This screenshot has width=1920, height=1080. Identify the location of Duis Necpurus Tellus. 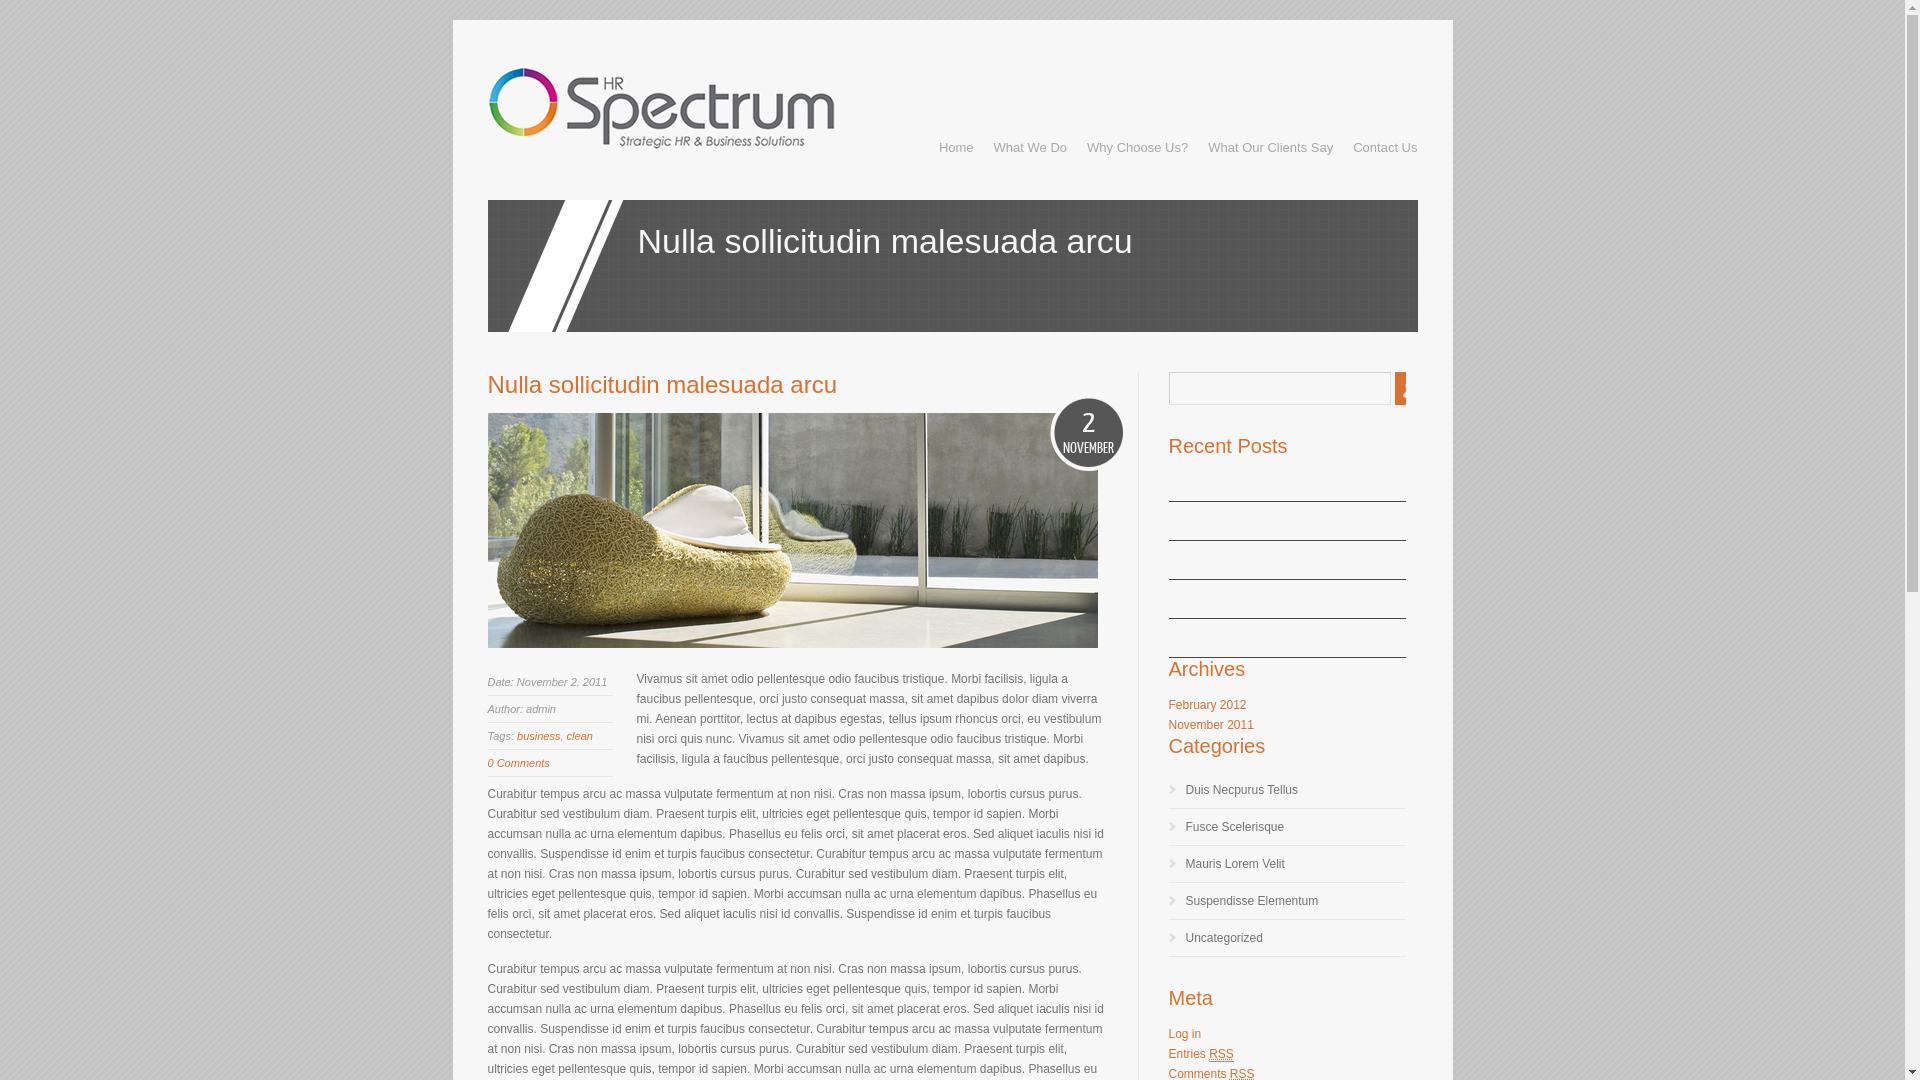
(1242, 790).